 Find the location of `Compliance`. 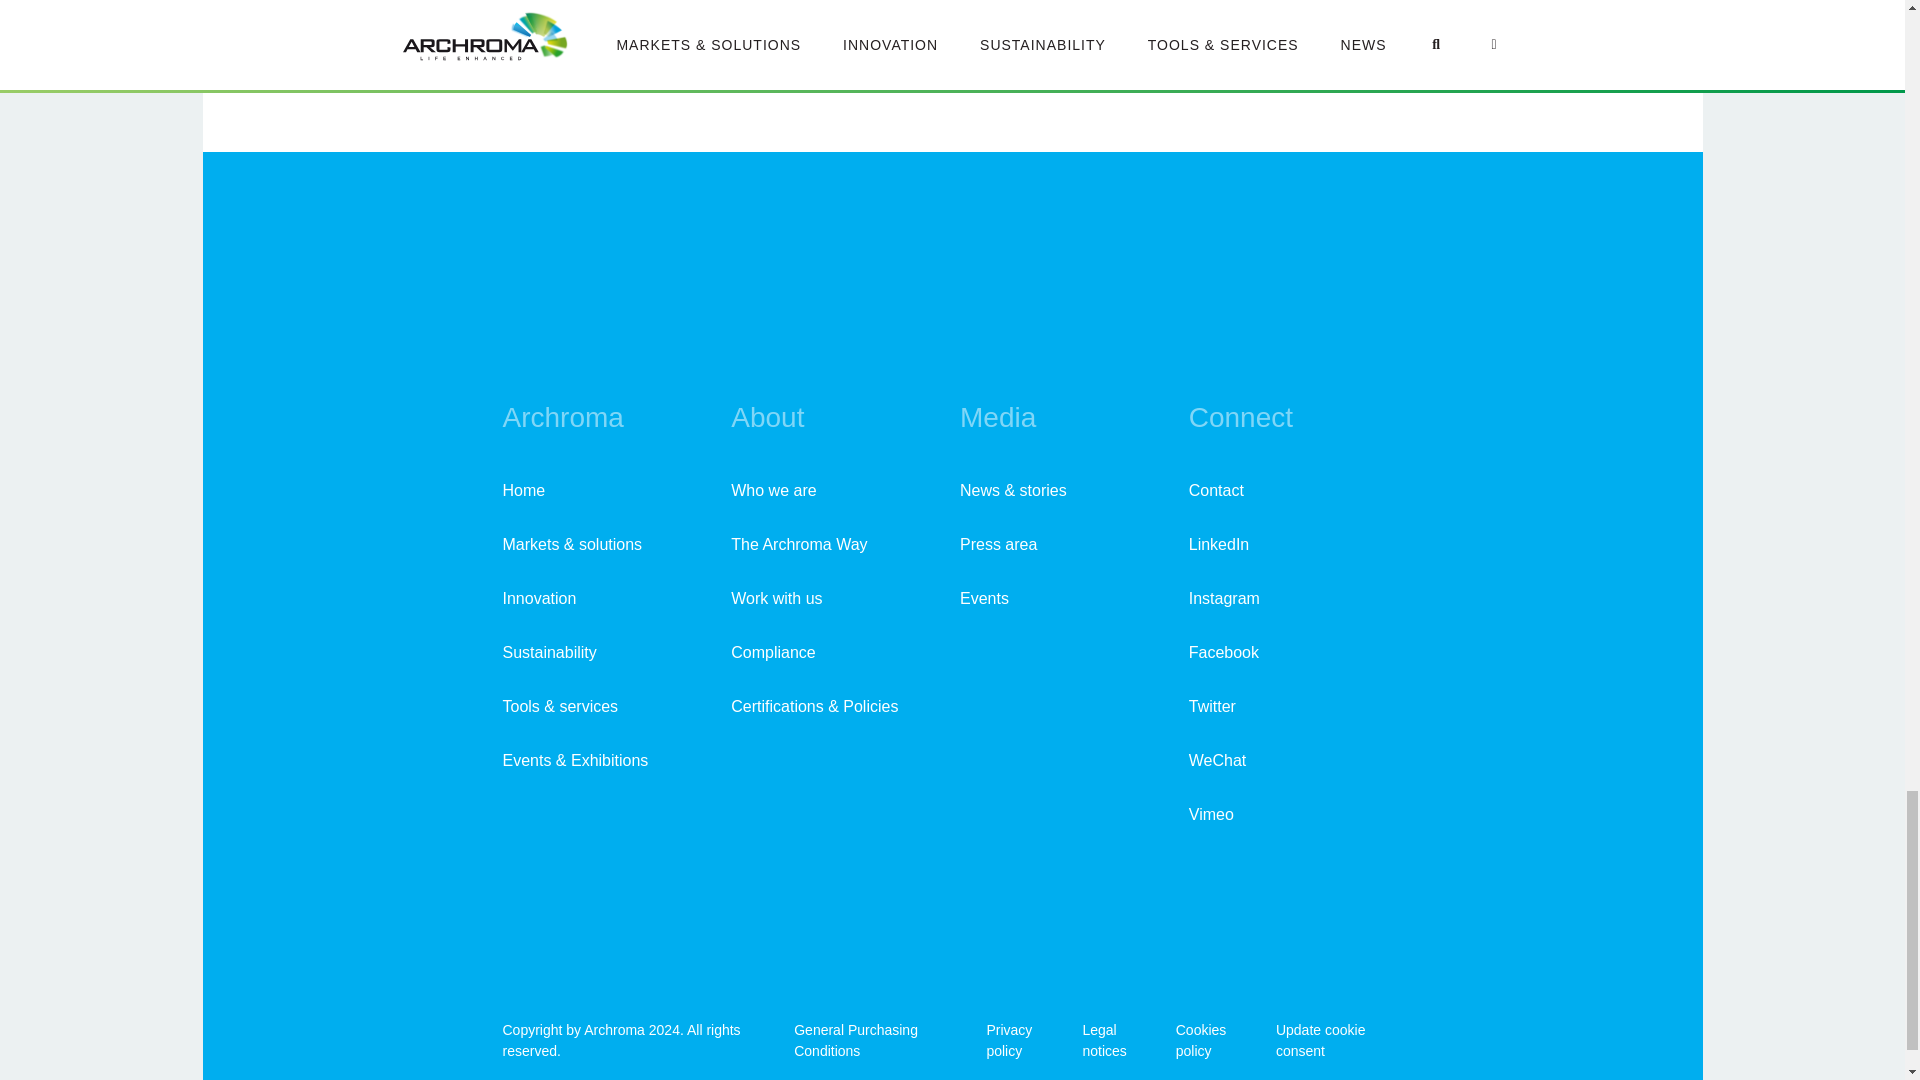

Compliance is located at coordinates (772, 652).